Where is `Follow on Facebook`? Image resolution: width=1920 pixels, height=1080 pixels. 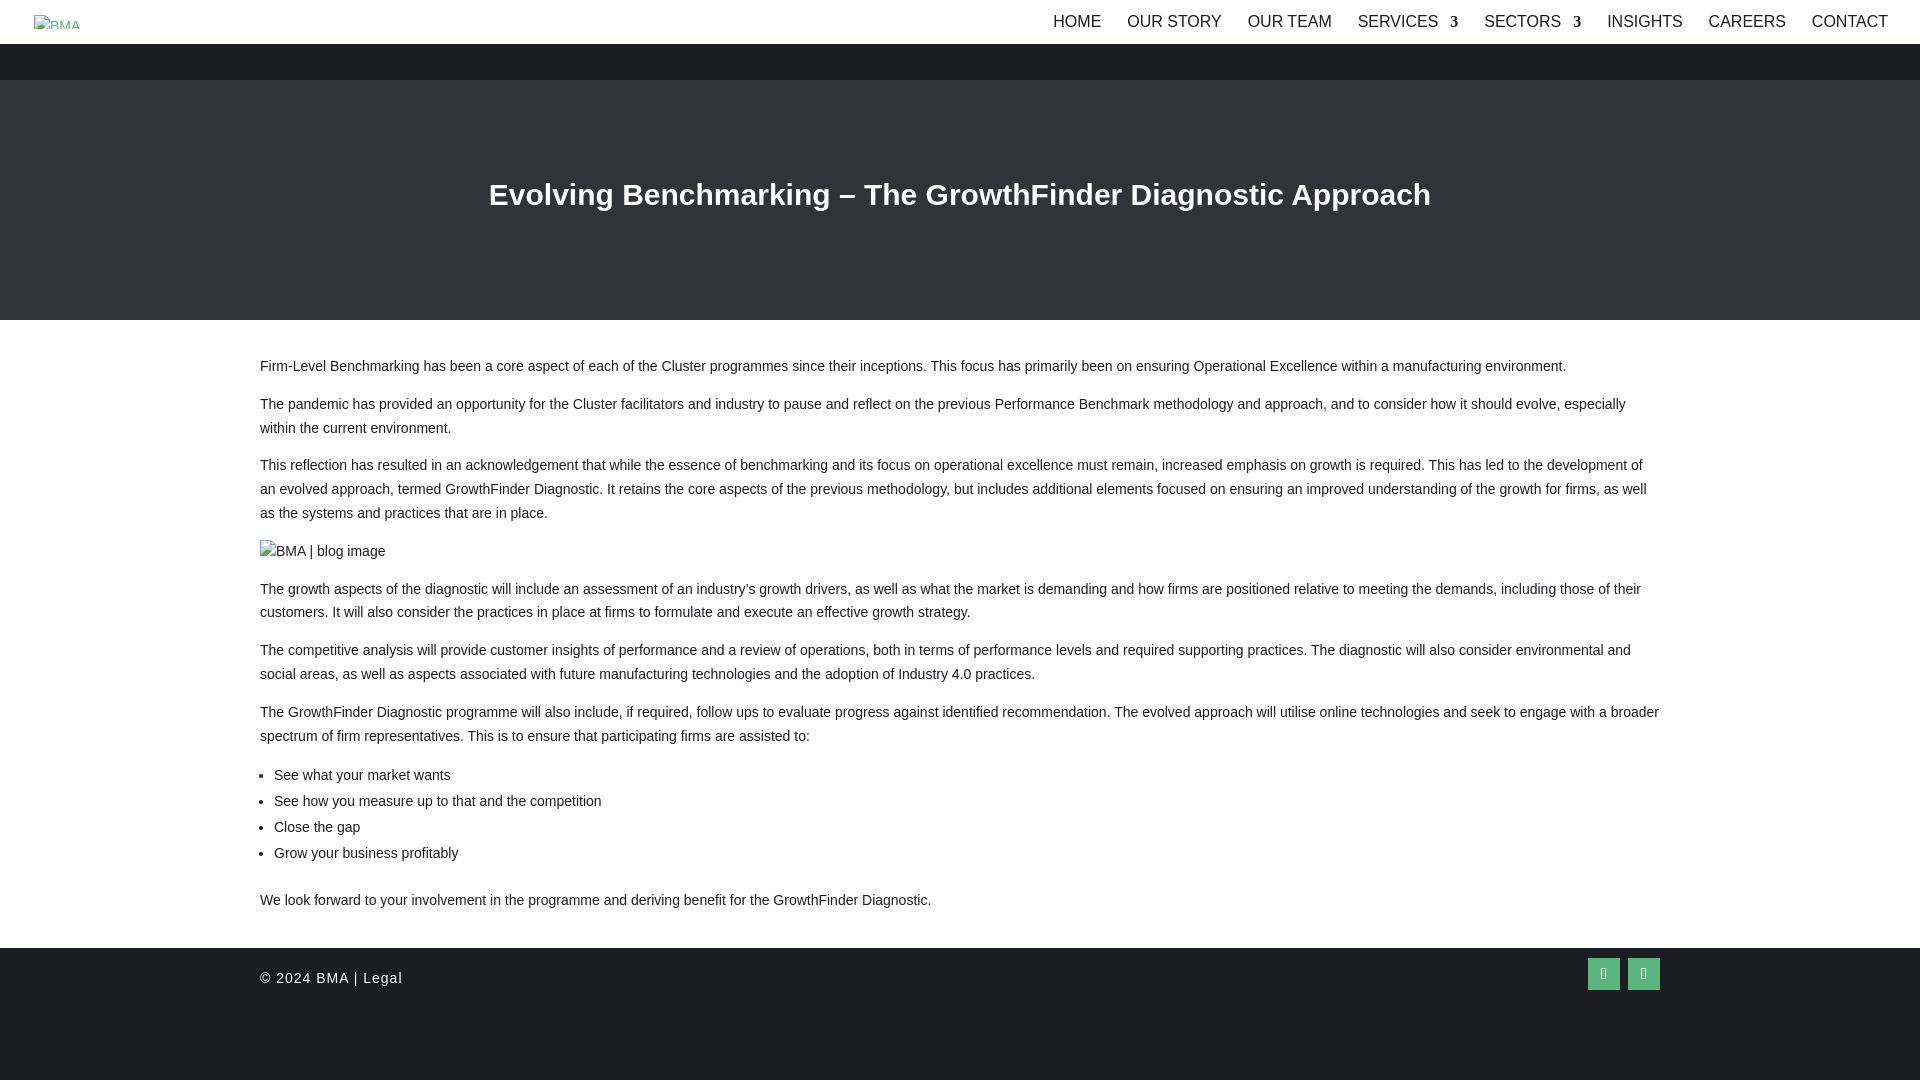
Follow on Facebook is located at coordinates (1604, 974).